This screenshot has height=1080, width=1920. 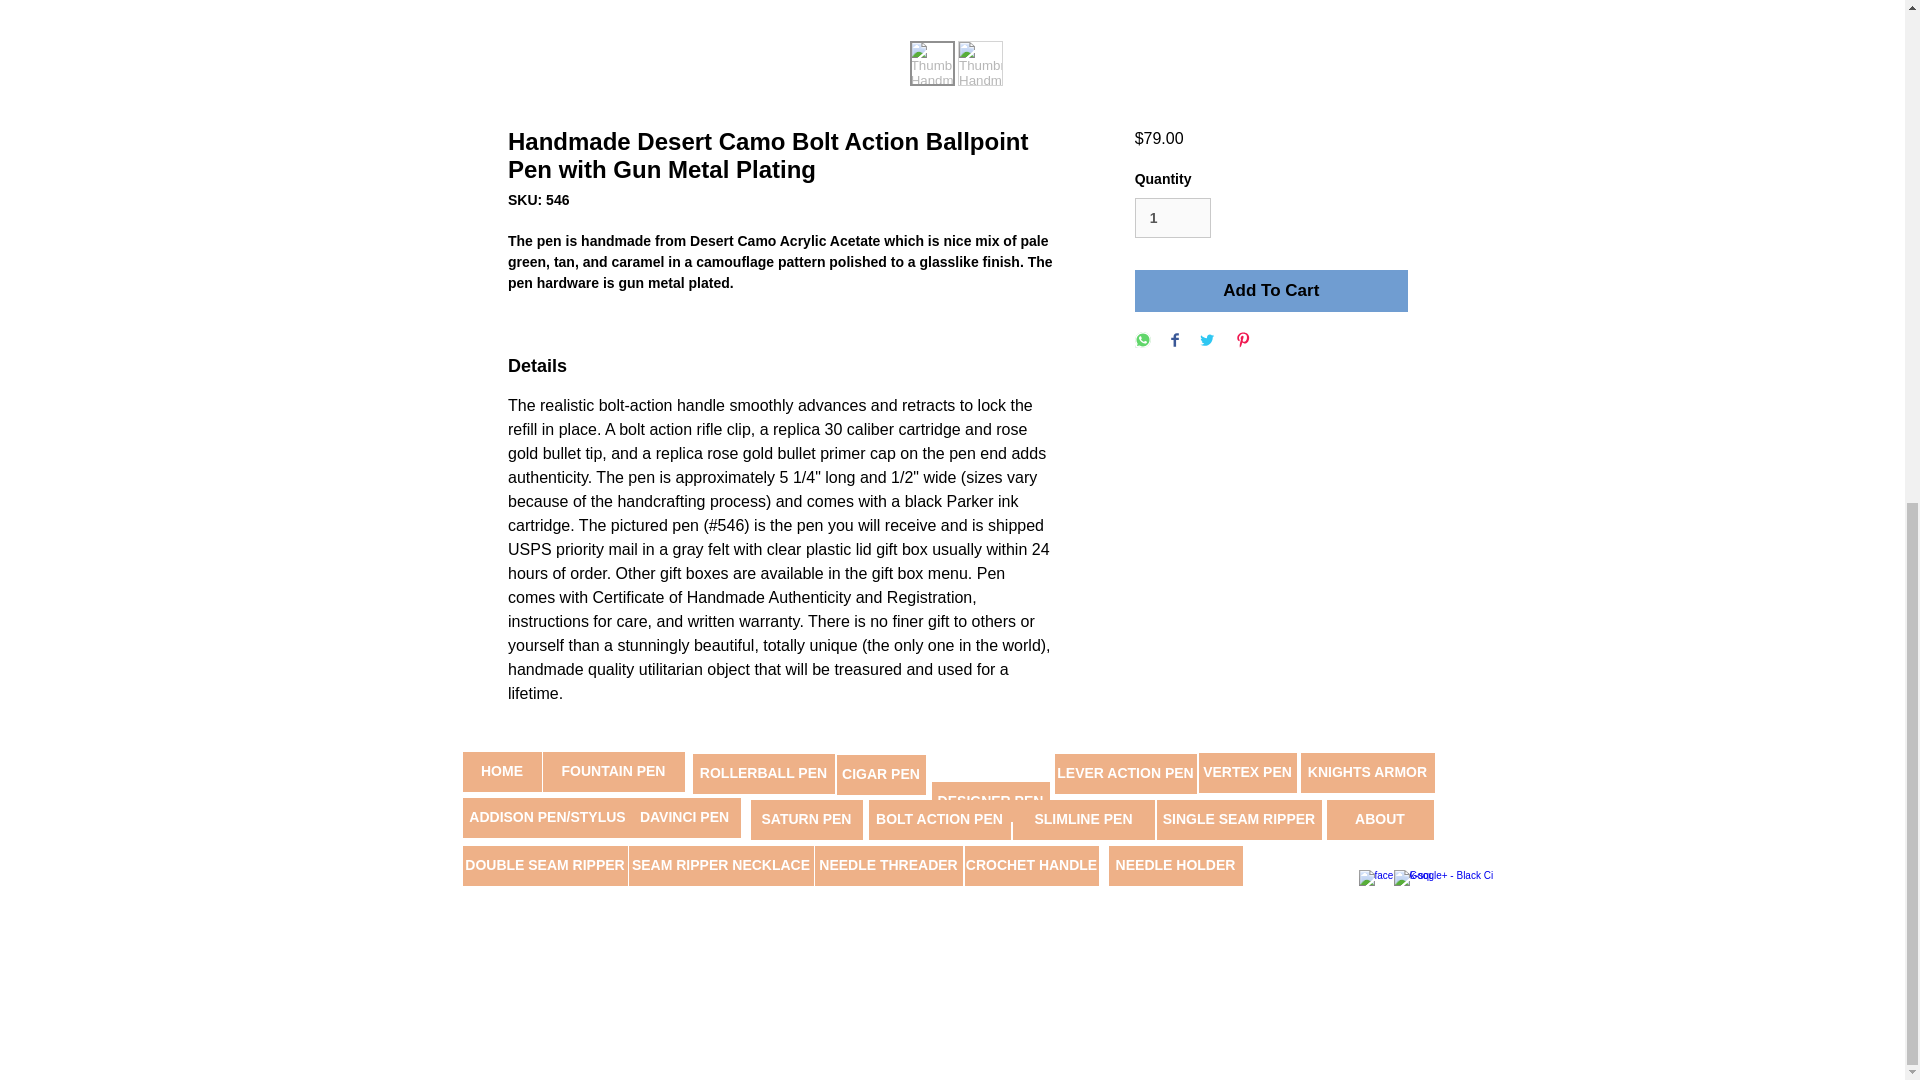 What do you see at coordinates (1172, 218) in the screenshot?
I see `1` at bounding box center [1172, 218].